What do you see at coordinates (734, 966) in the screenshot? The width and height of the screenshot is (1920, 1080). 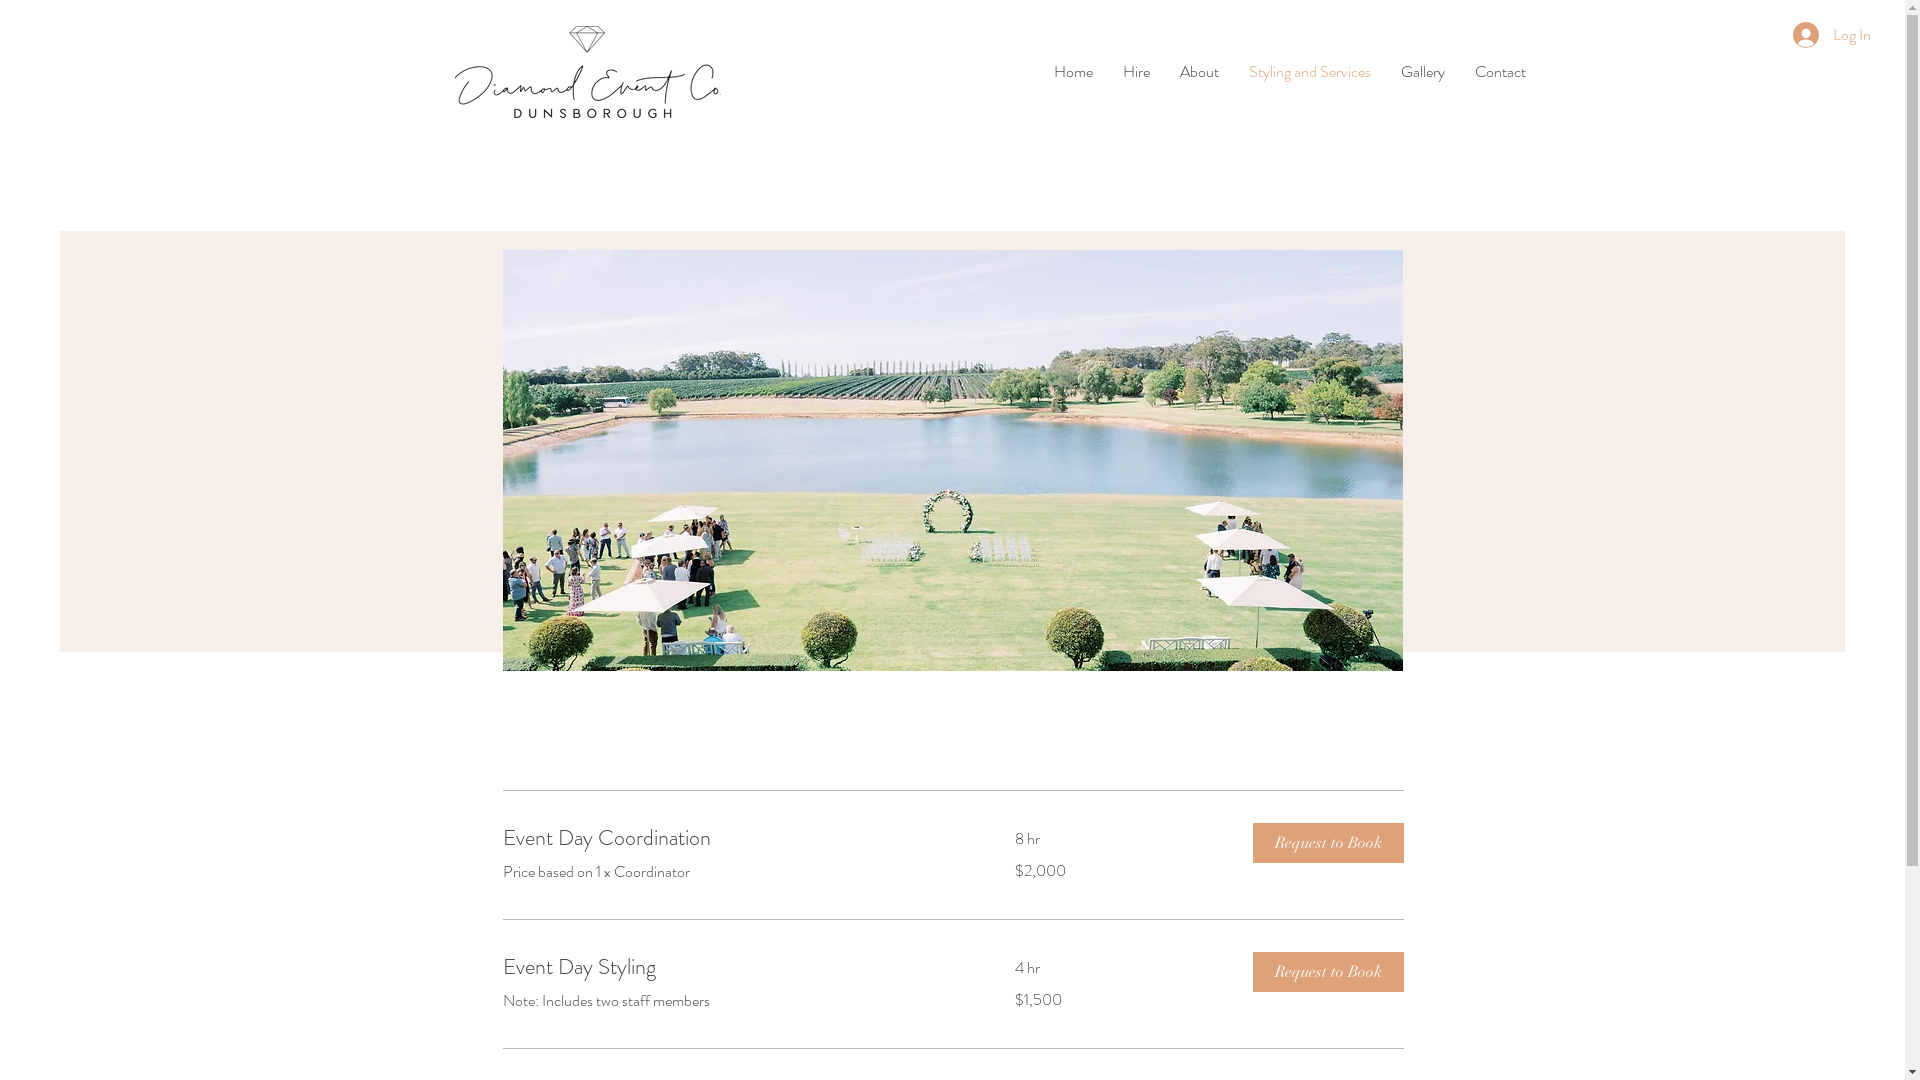 I see `Event Day Styling` at bounding box center [734, 966].